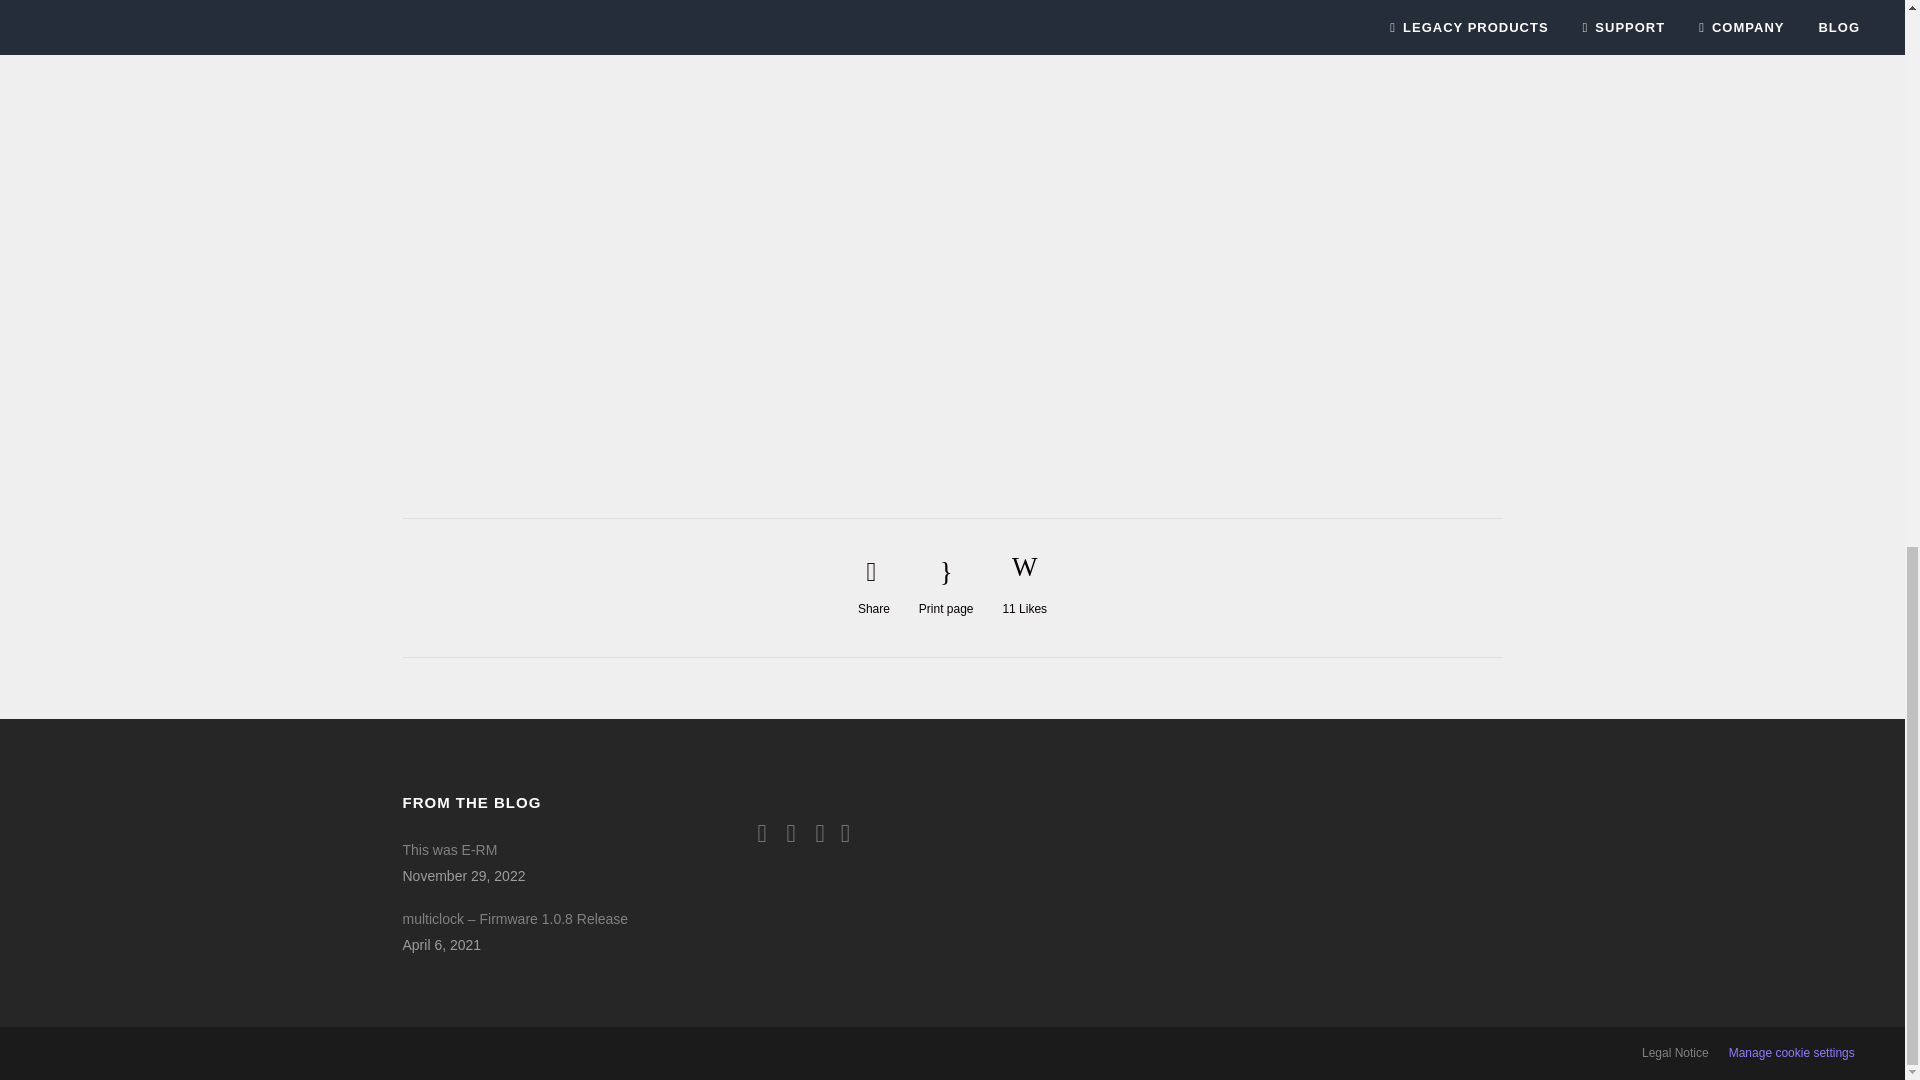 This screenshot has height=1080, width=1920. Describe the element at coordinates (1024, 588) in the screenshot. I see `Like this` at that location.